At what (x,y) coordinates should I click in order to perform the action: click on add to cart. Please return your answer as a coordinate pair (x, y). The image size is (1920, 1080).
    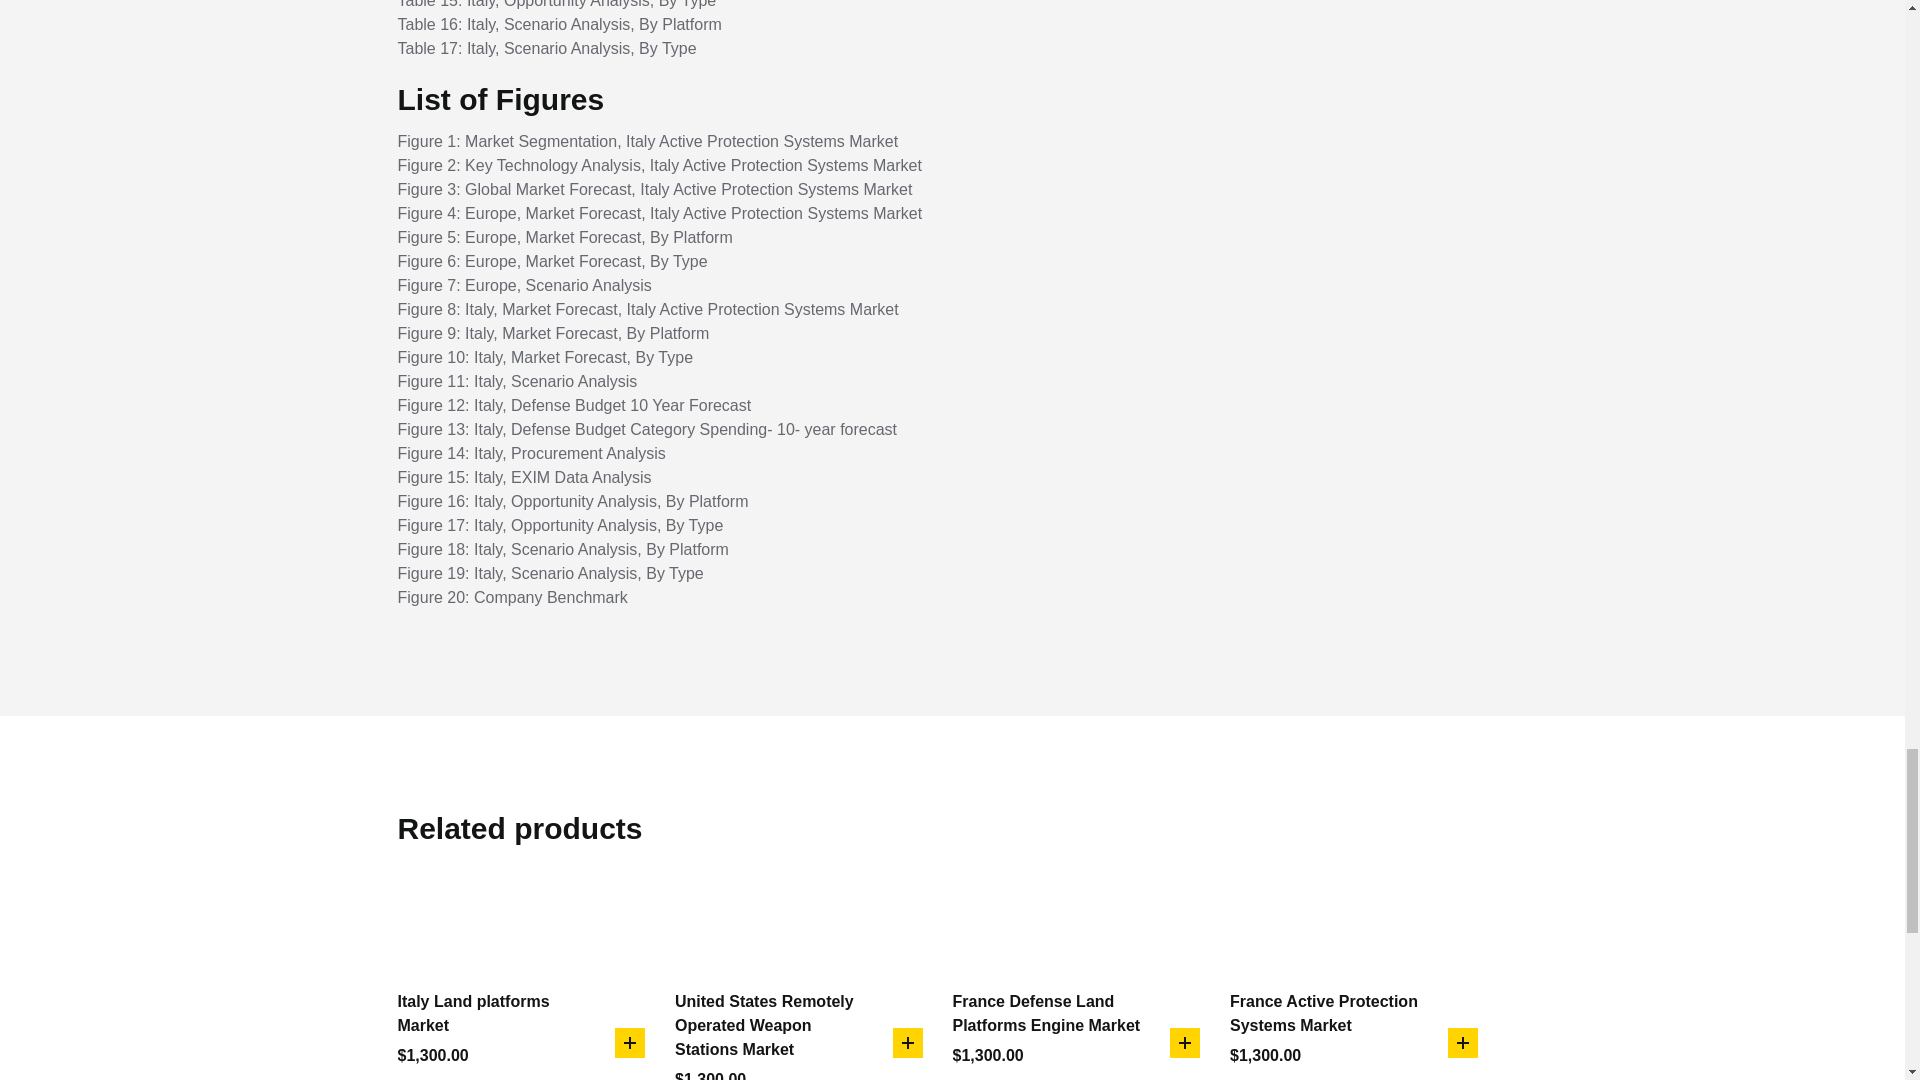
    Looking at the image, I should click on (906, 1043).